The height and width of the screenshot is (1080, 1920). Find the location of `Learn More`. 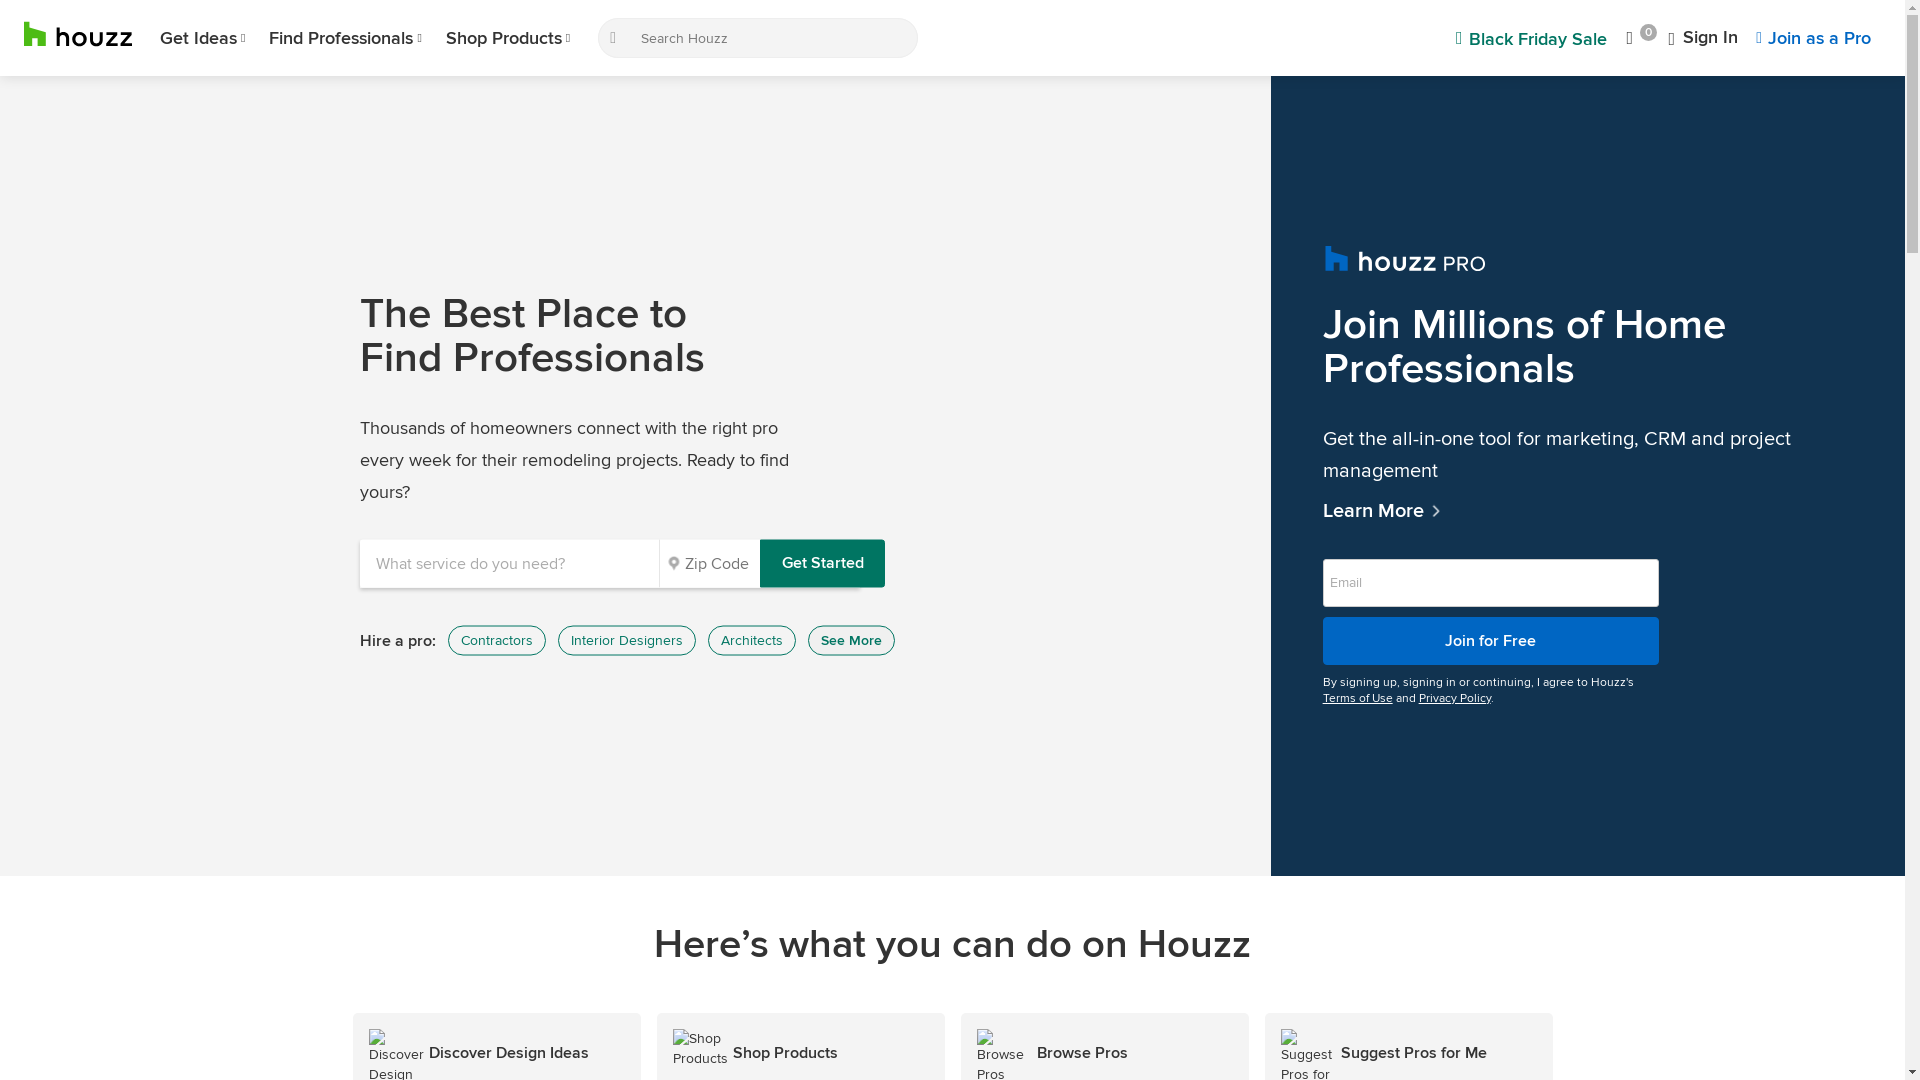

Learn More is located at coordinates (1588, 510).